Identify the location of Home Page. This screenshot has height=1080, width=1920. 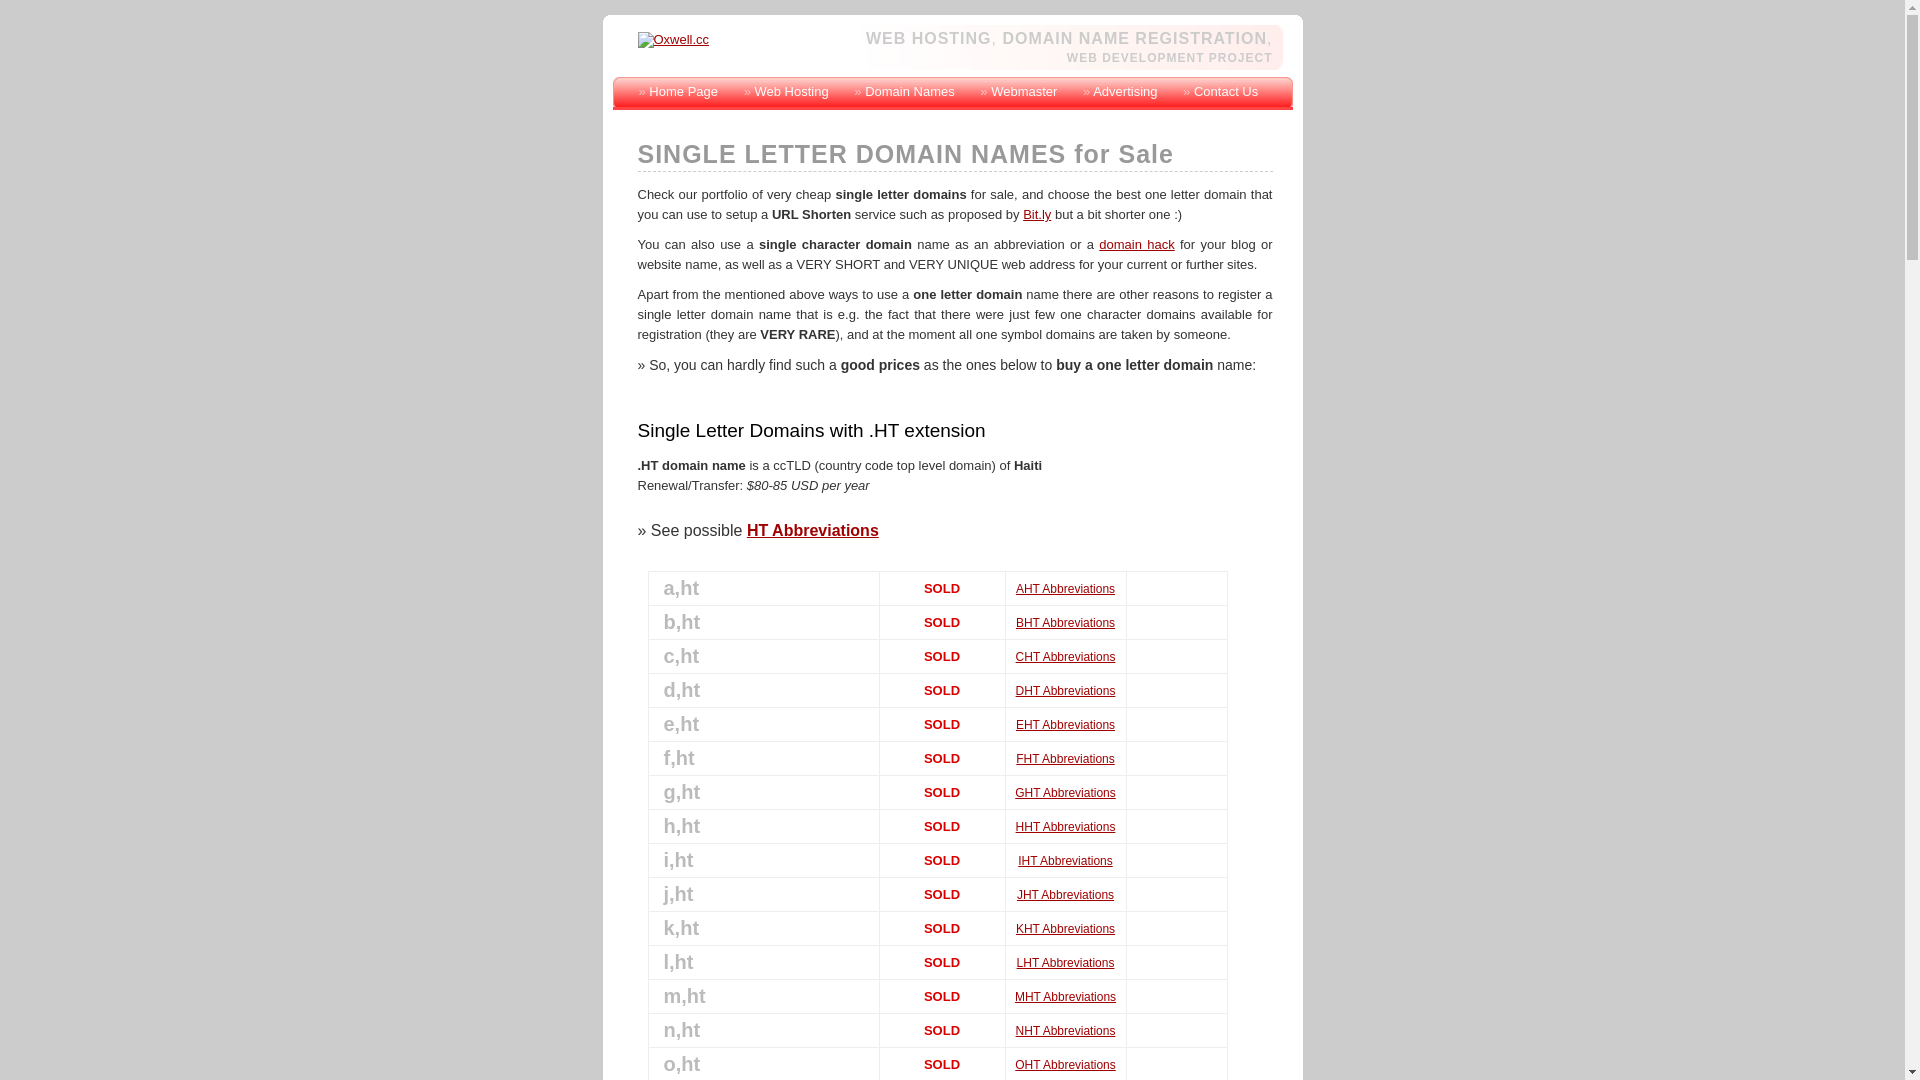
(684, 92).